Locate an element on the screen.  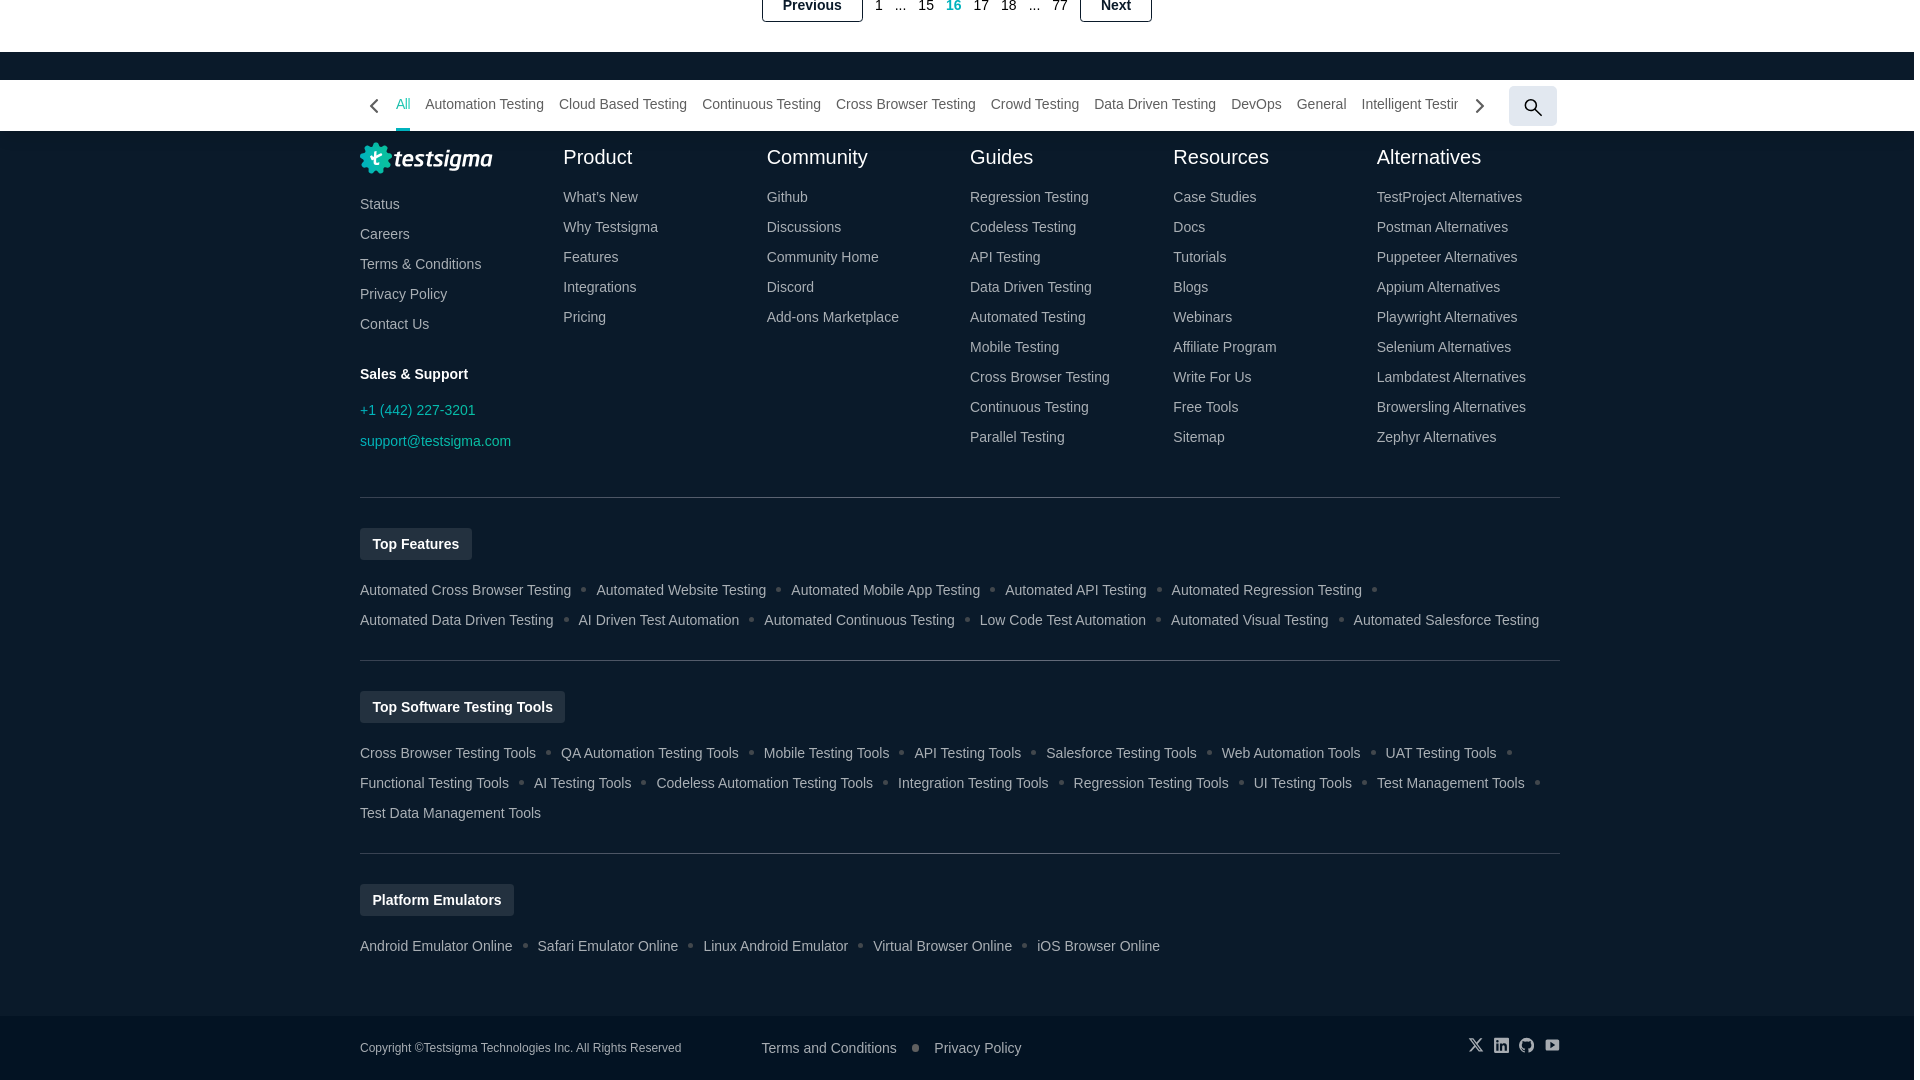
Next is located at coordinates (1116, 10).